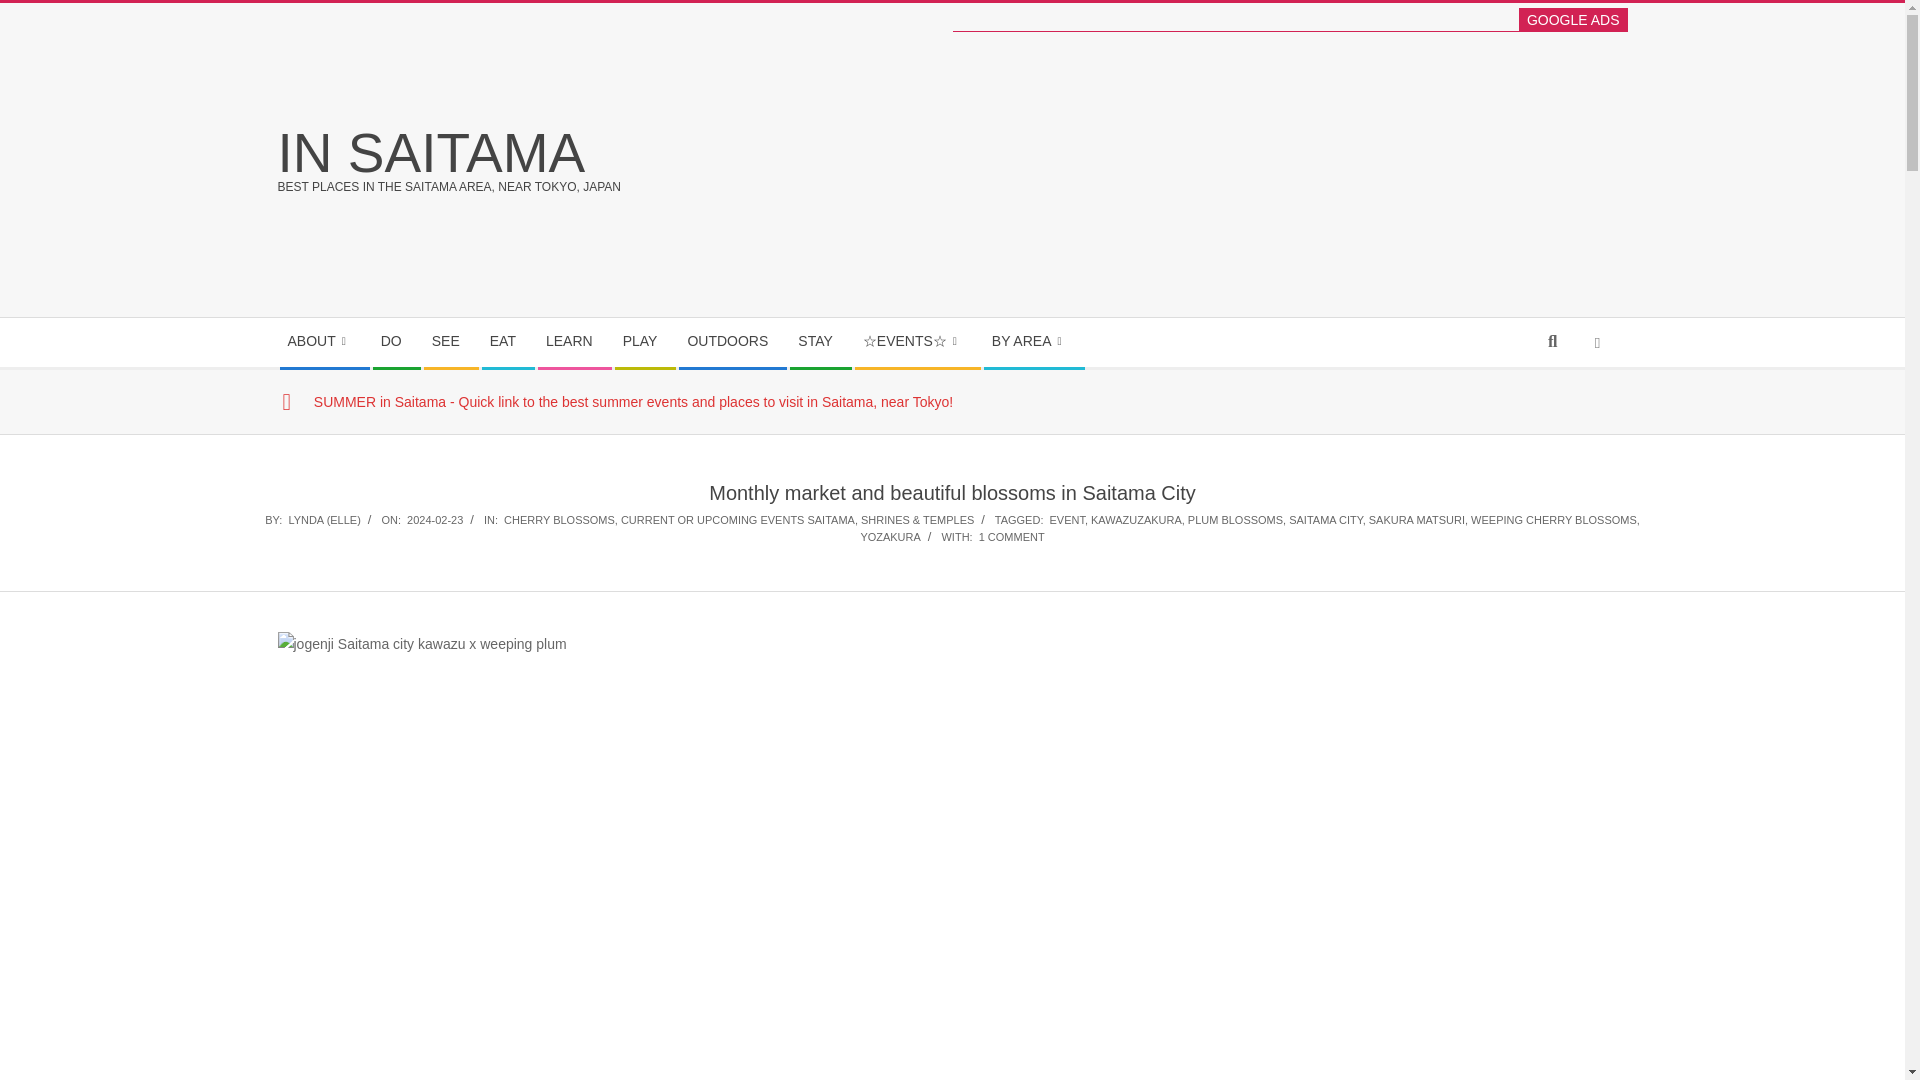  What do you see at coordinates (820, 342) in the screenshot?
I see `STAY` at bounding box center [820, 342].